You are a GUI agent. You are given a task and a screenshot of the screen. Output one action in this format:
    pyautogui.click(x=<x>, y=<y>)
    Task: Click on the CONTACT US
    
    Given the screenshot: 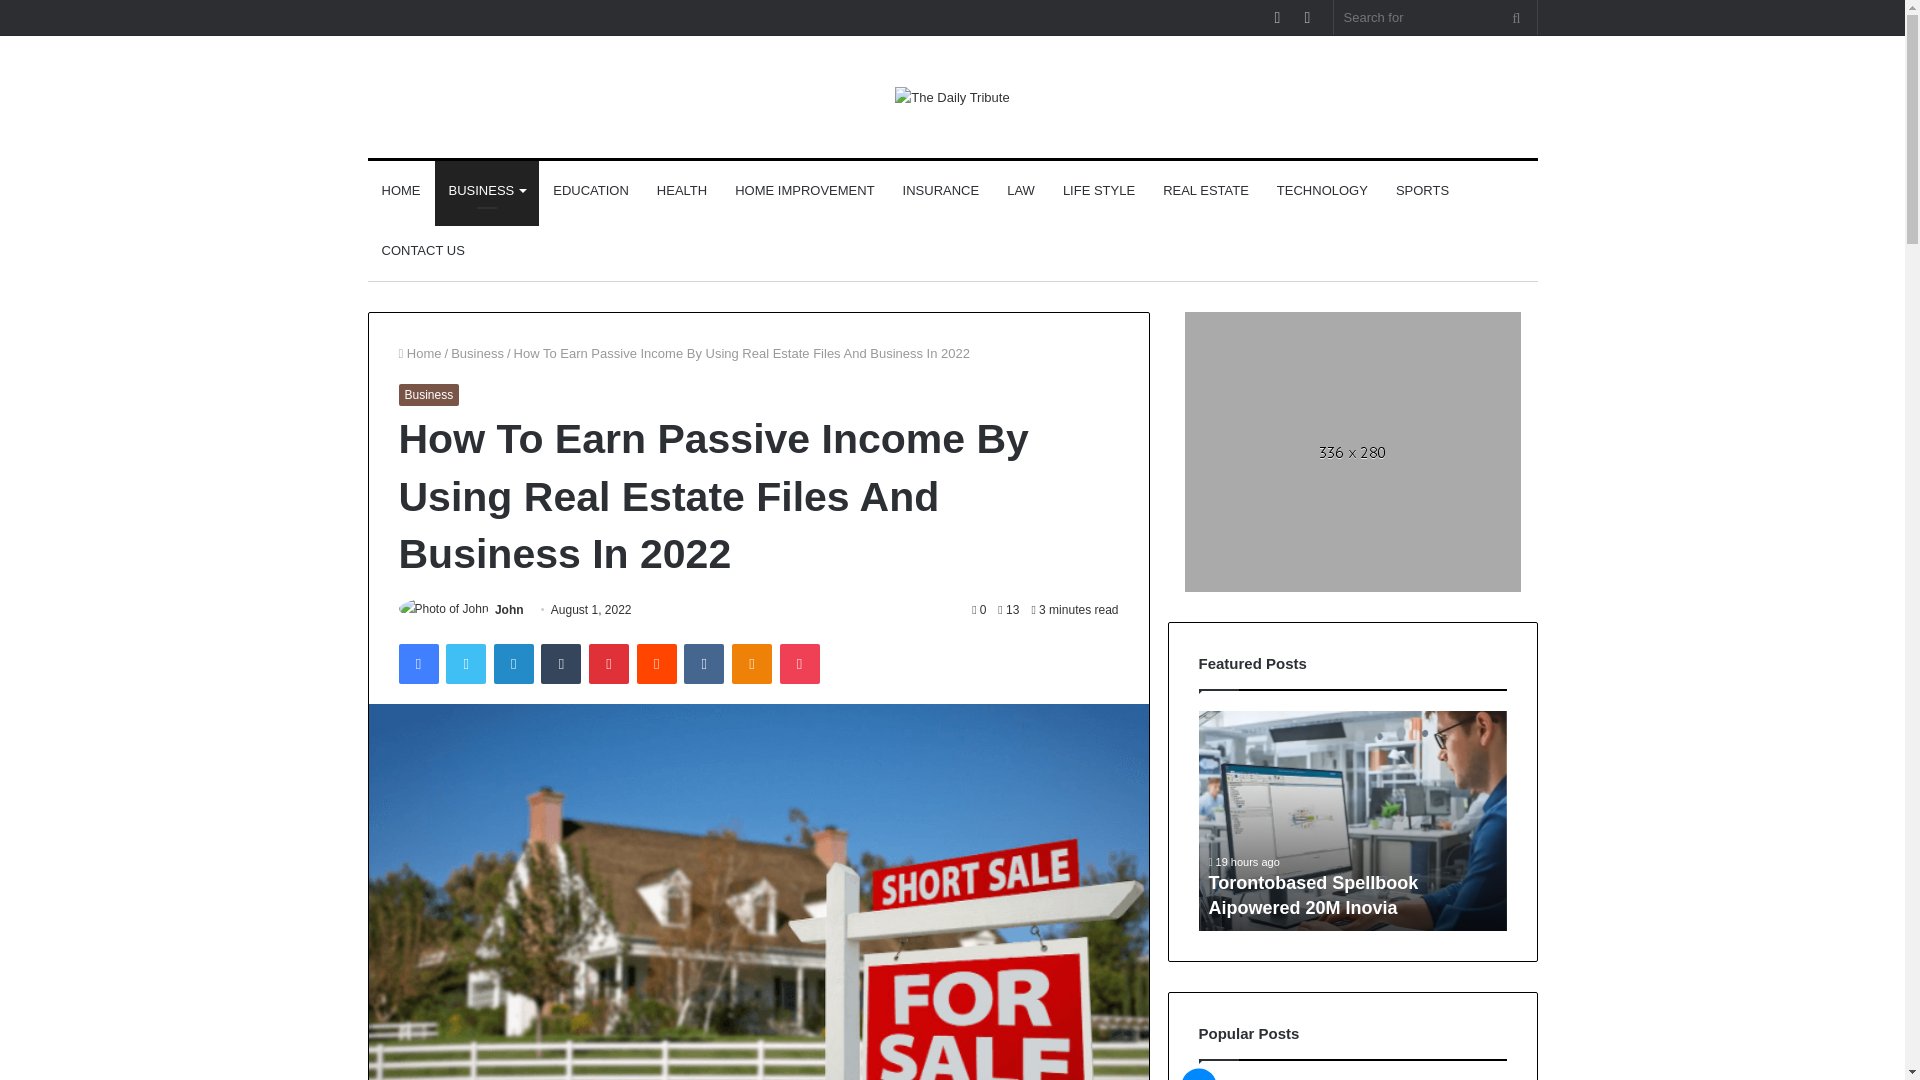 What is the action you would take?
    pyautogui.click(x=423, y=250)
    